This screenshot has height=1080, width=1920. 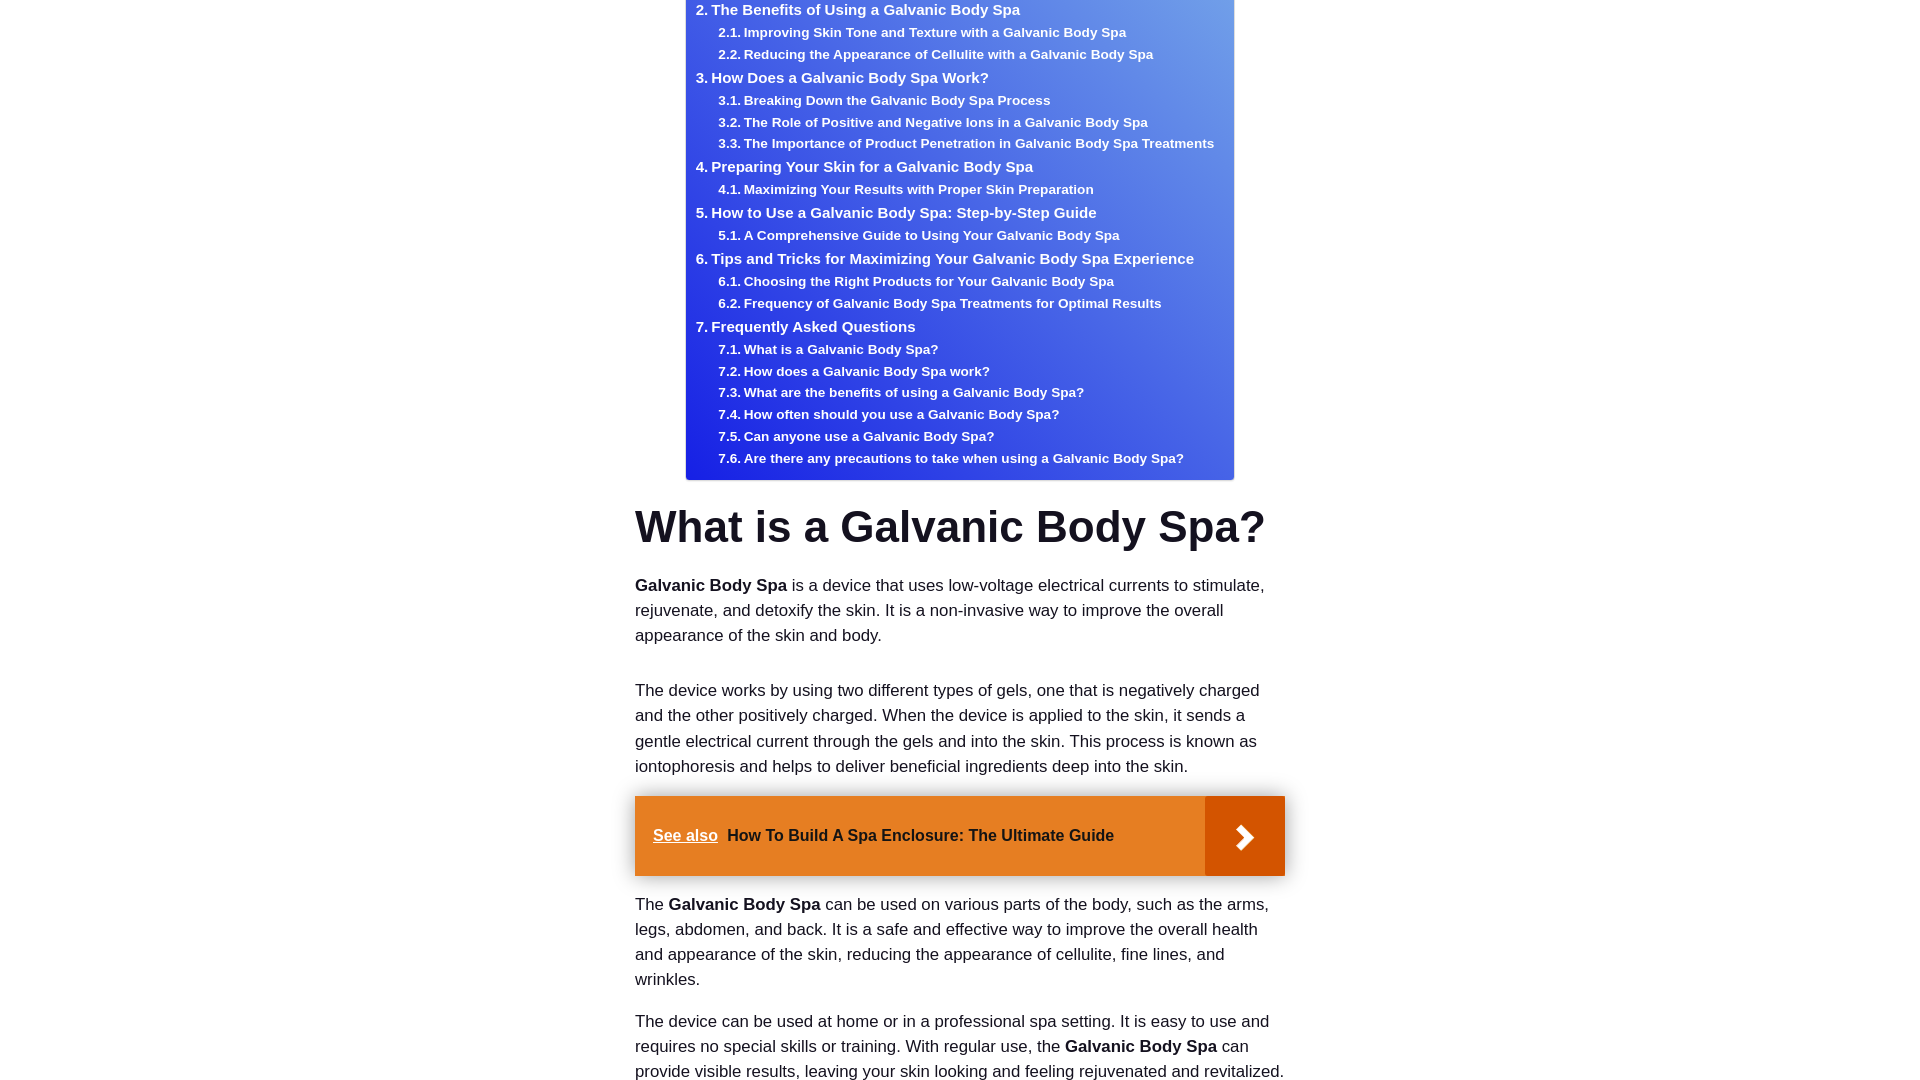 I want to click on How to Use a Galvanic Body Spa: Step-by-Step Guide, so click(x=896, y=212).